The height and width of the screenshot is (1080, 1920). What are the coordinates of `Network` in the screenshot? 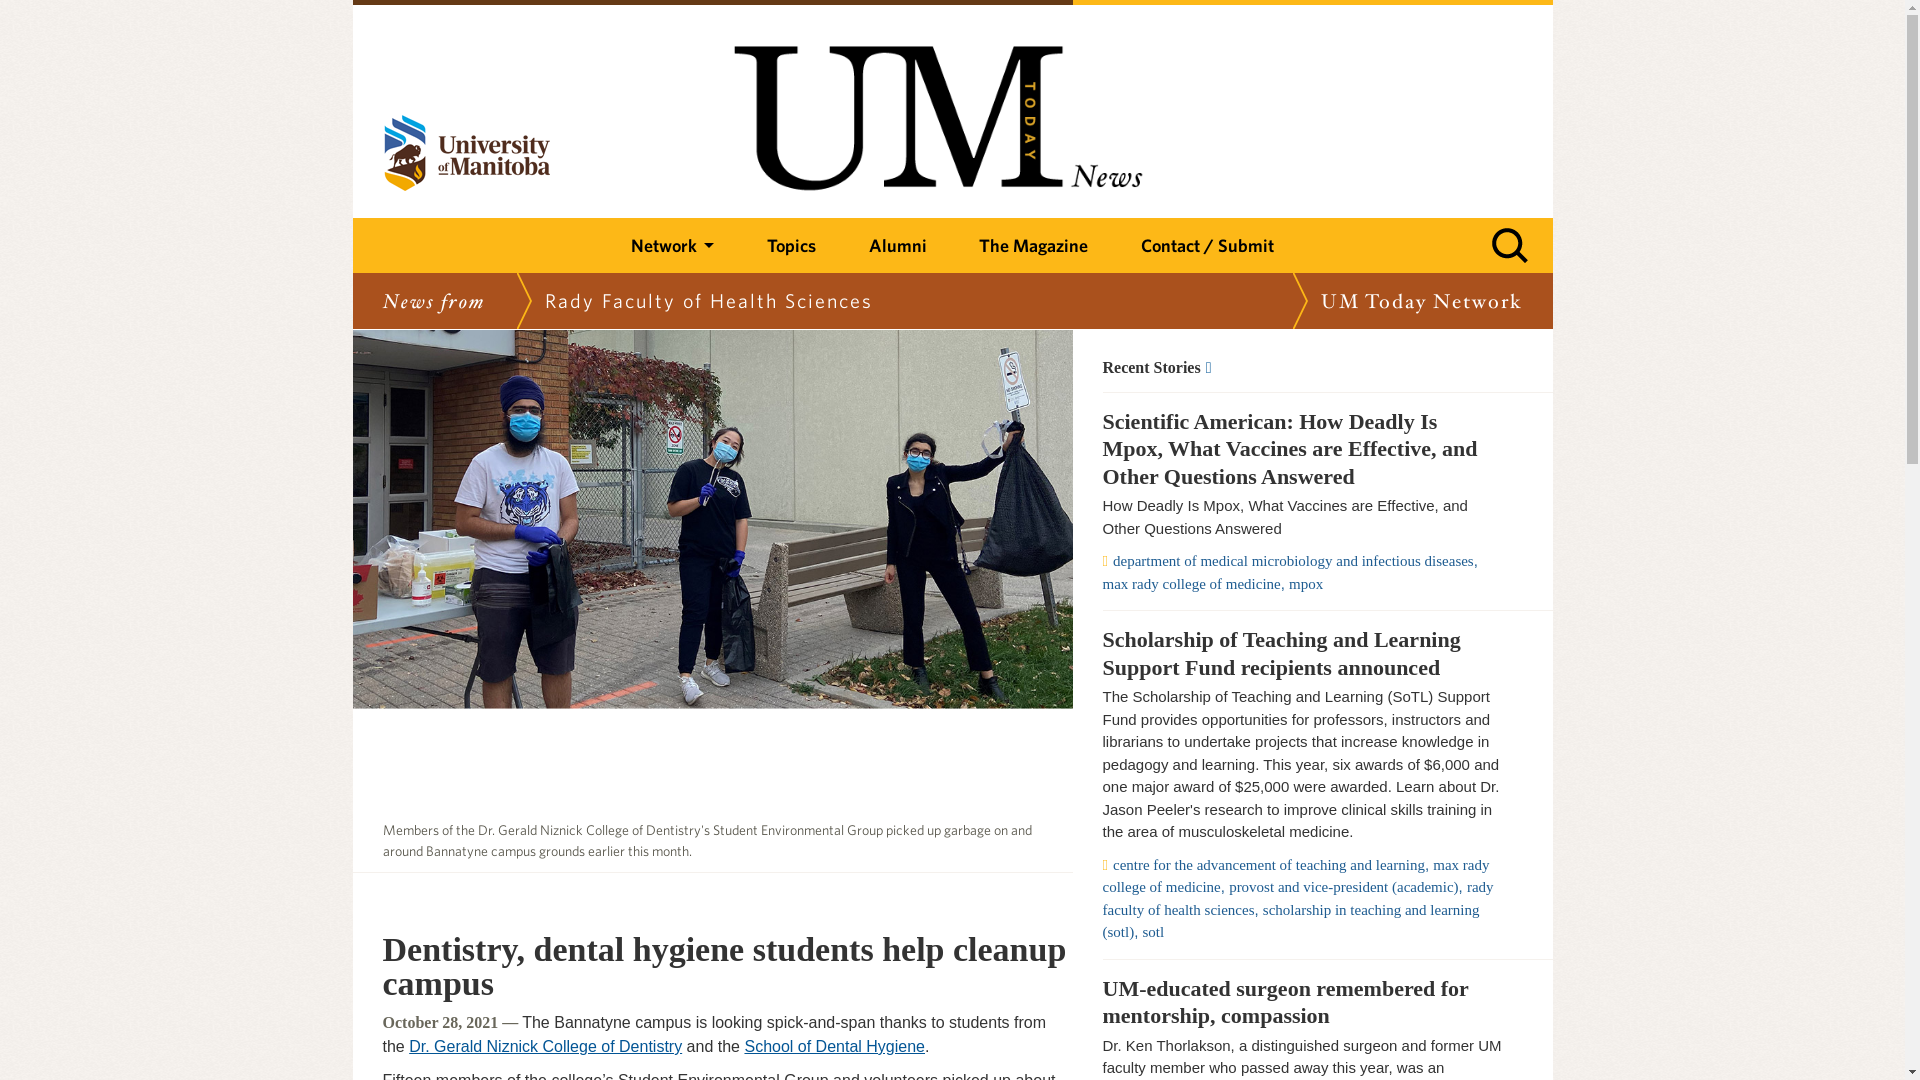 It's located at (672, 246).